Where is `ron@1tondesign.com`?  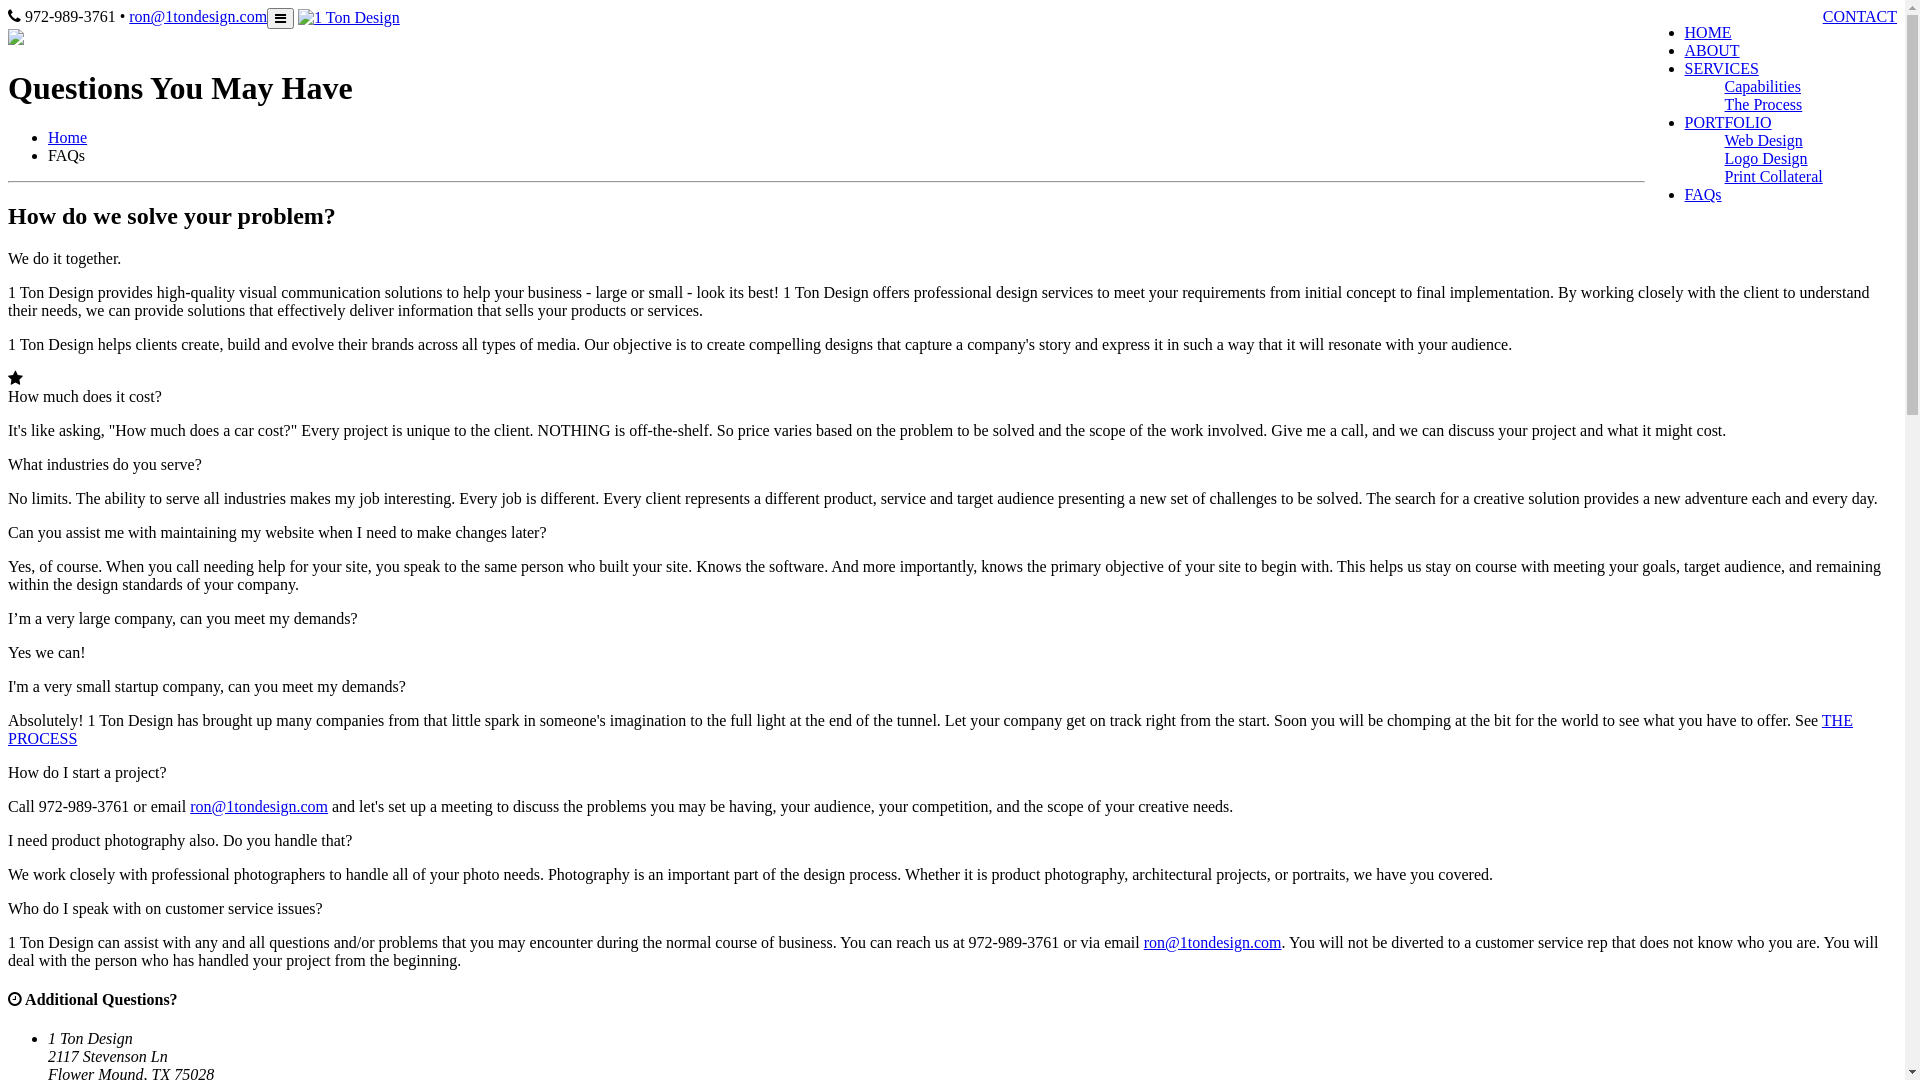
ron@1tondesign.com is located at coordinates (259, 806).